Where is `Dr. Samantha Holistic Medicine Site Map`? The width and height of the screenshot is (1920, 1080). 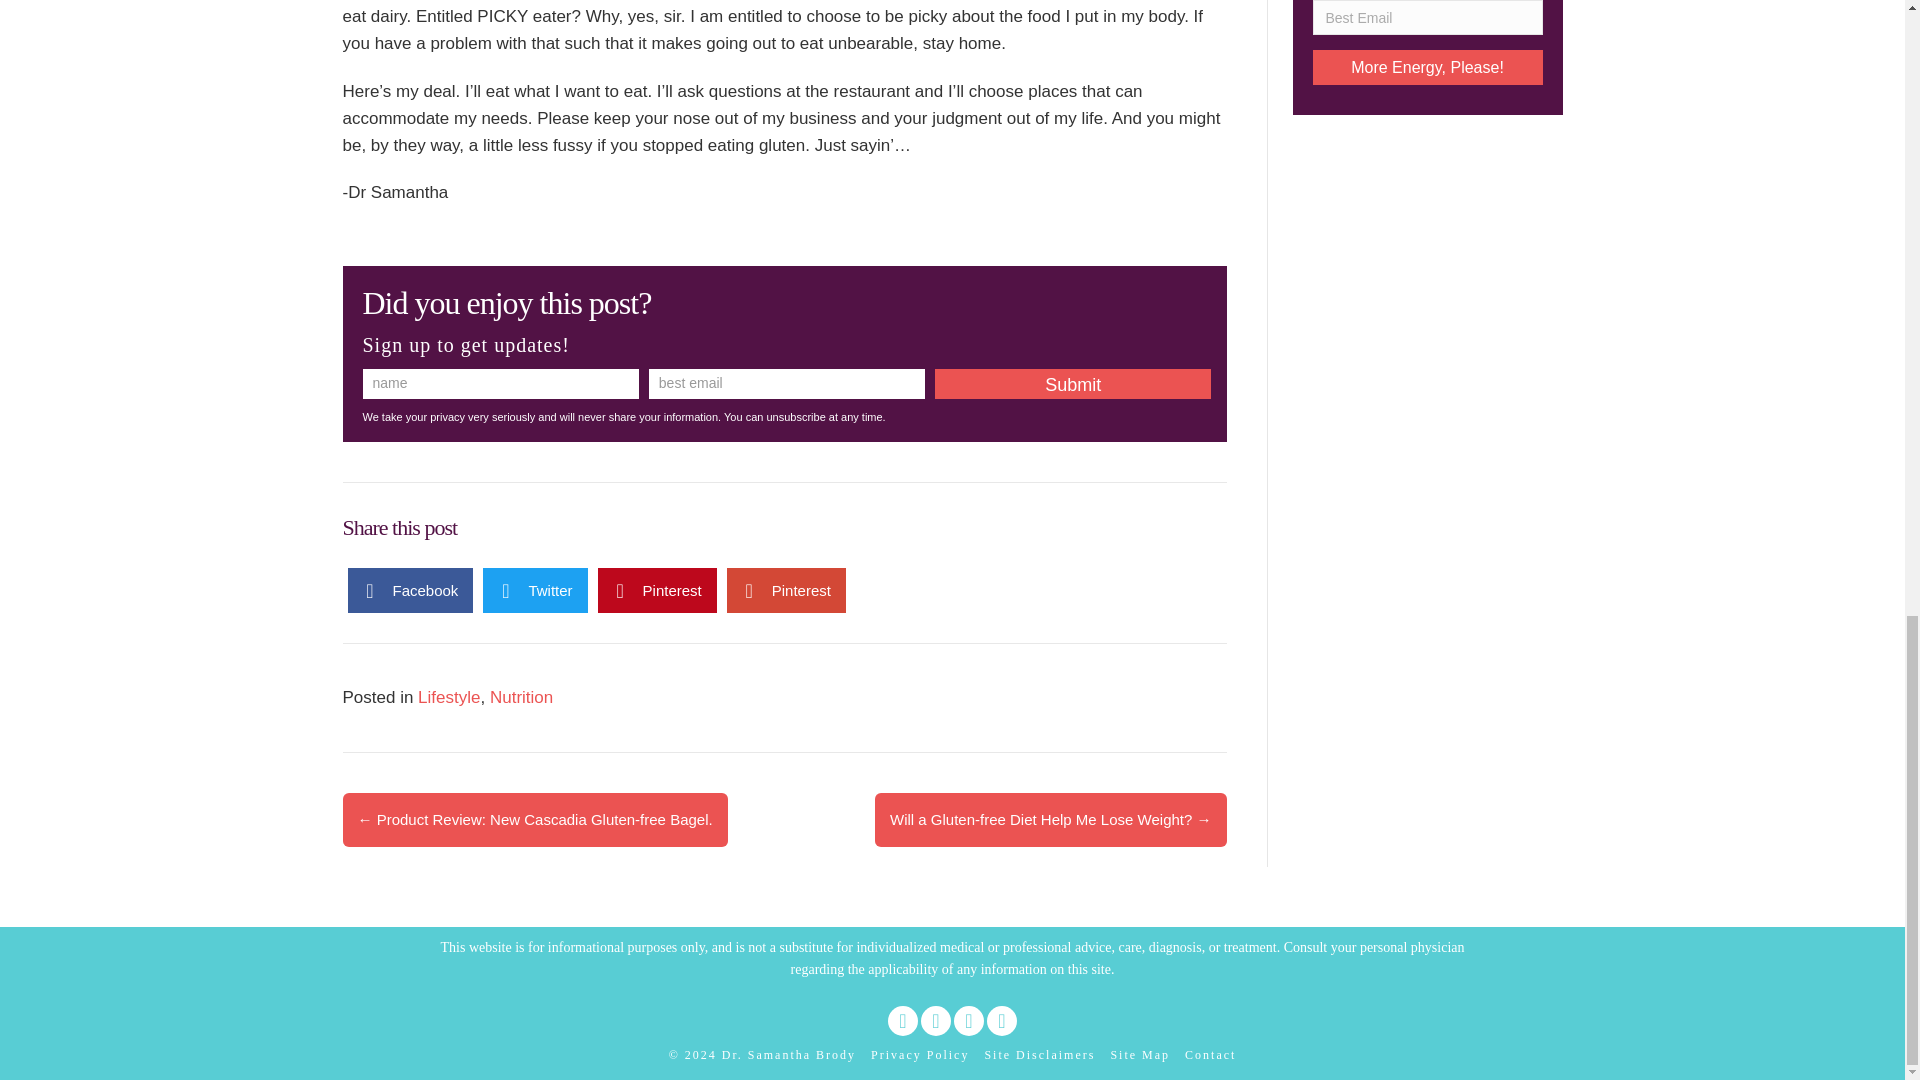 Dr. Samantha Holistic Medicine Site Map is located at coordinates (1139, 1055).